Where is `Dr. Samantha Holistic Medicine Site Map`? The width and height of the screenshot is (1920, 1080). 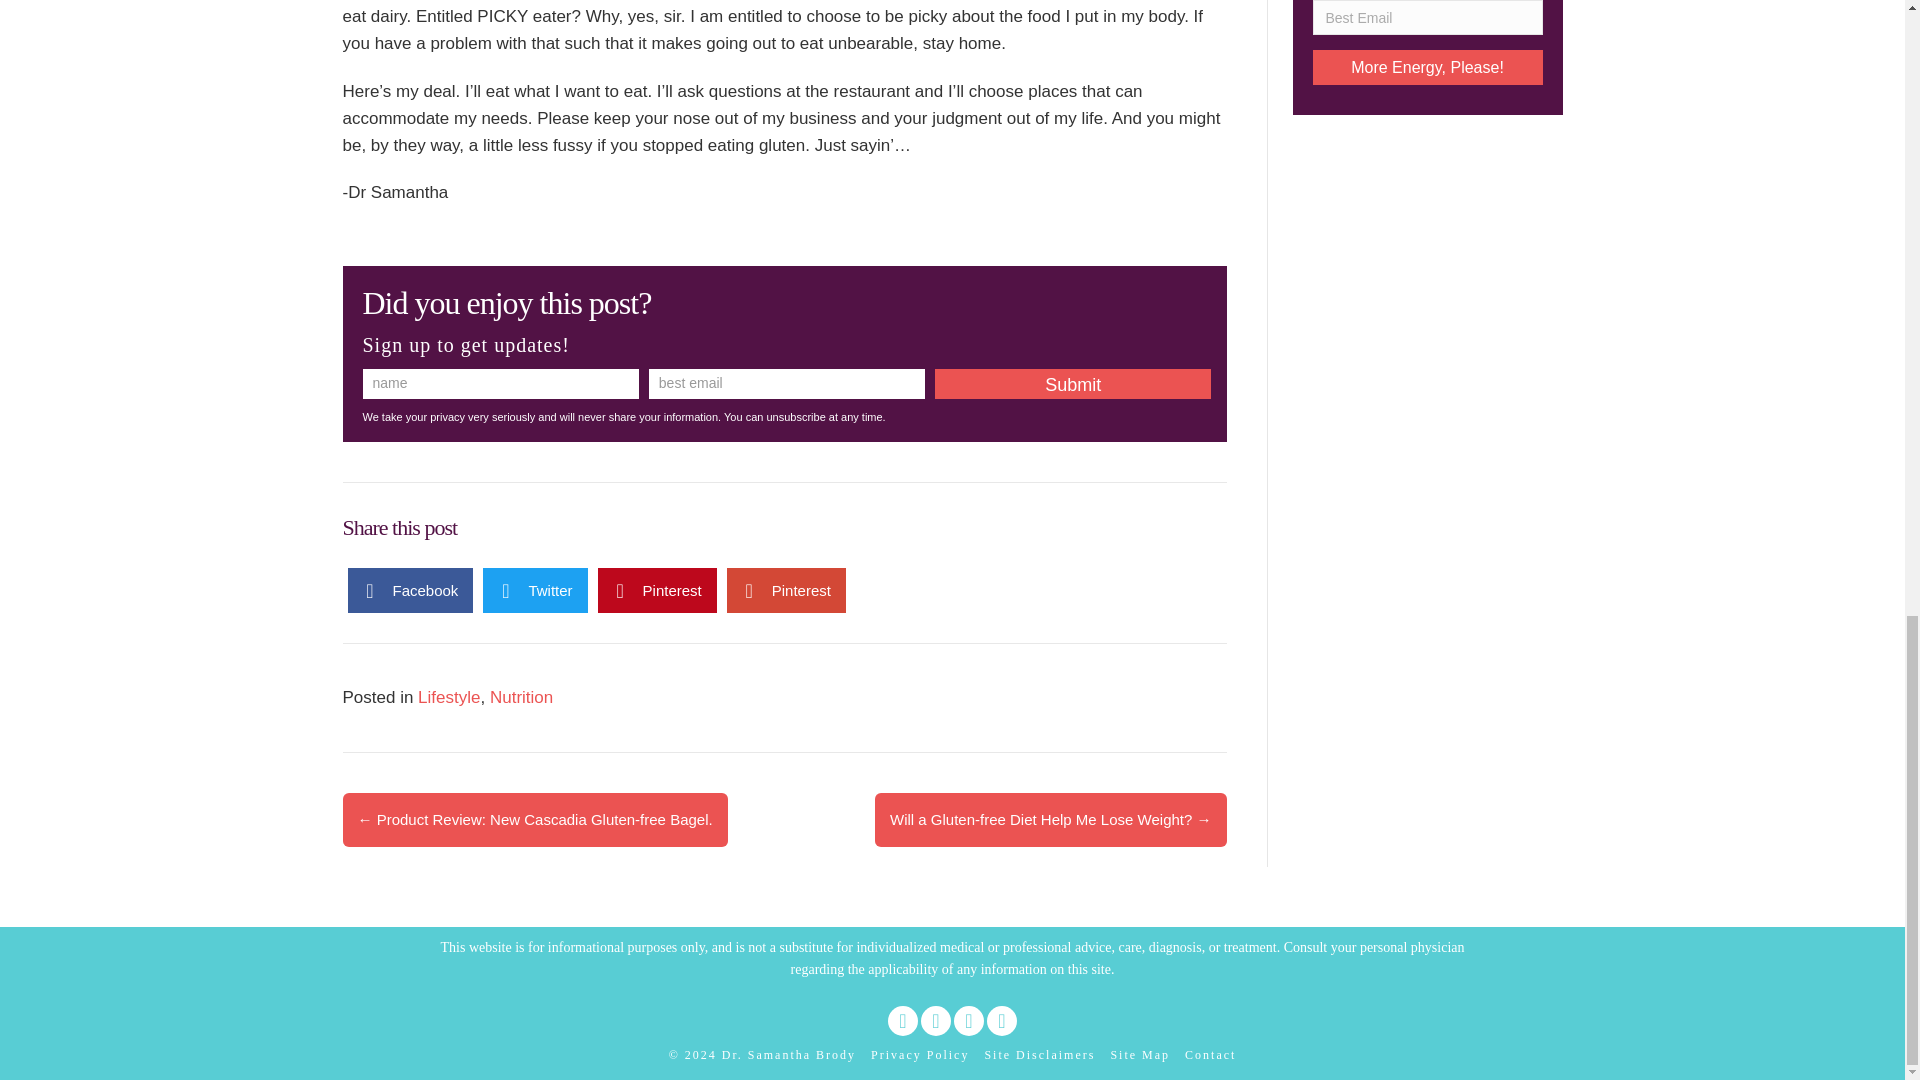 Dr. Samantha Holistic Medicine Site Map is located at coordinates (1139, 1055).